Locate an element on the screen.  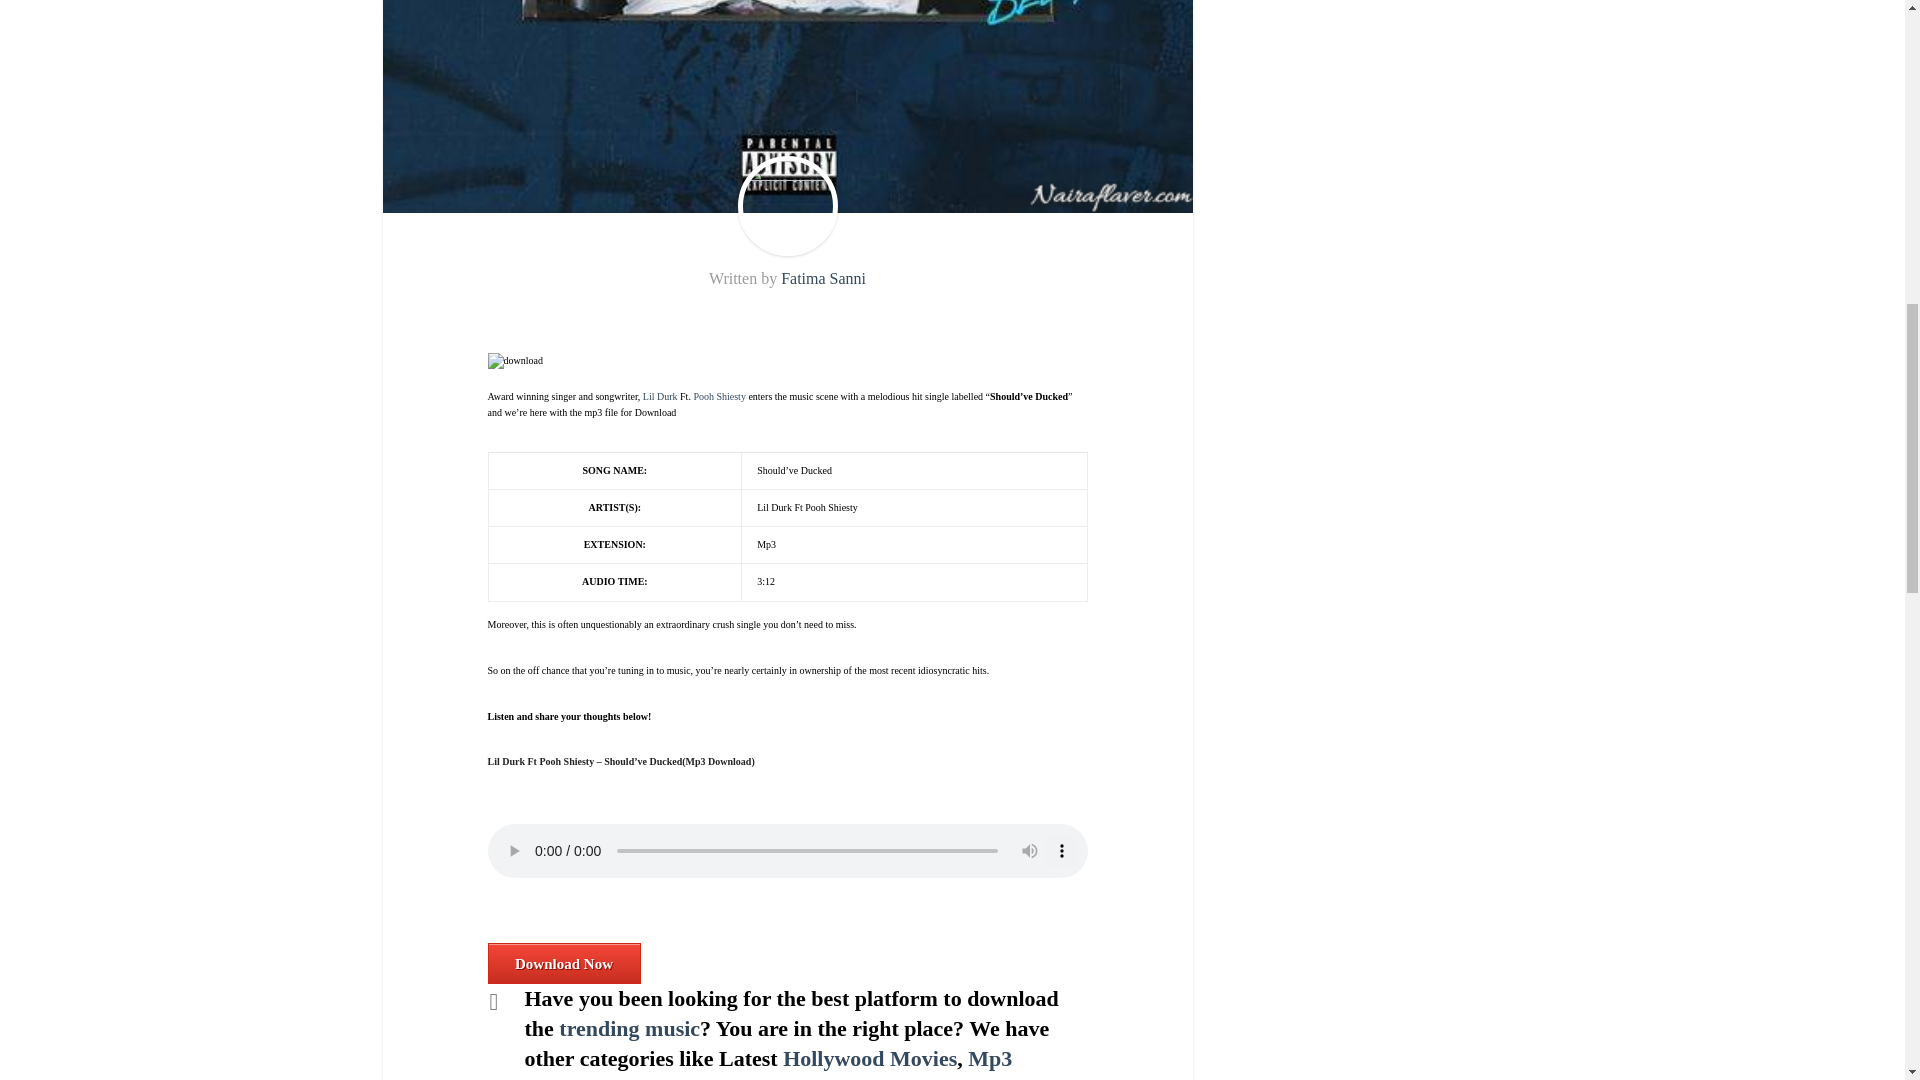
Download Now is located at coordinates (564, 962).